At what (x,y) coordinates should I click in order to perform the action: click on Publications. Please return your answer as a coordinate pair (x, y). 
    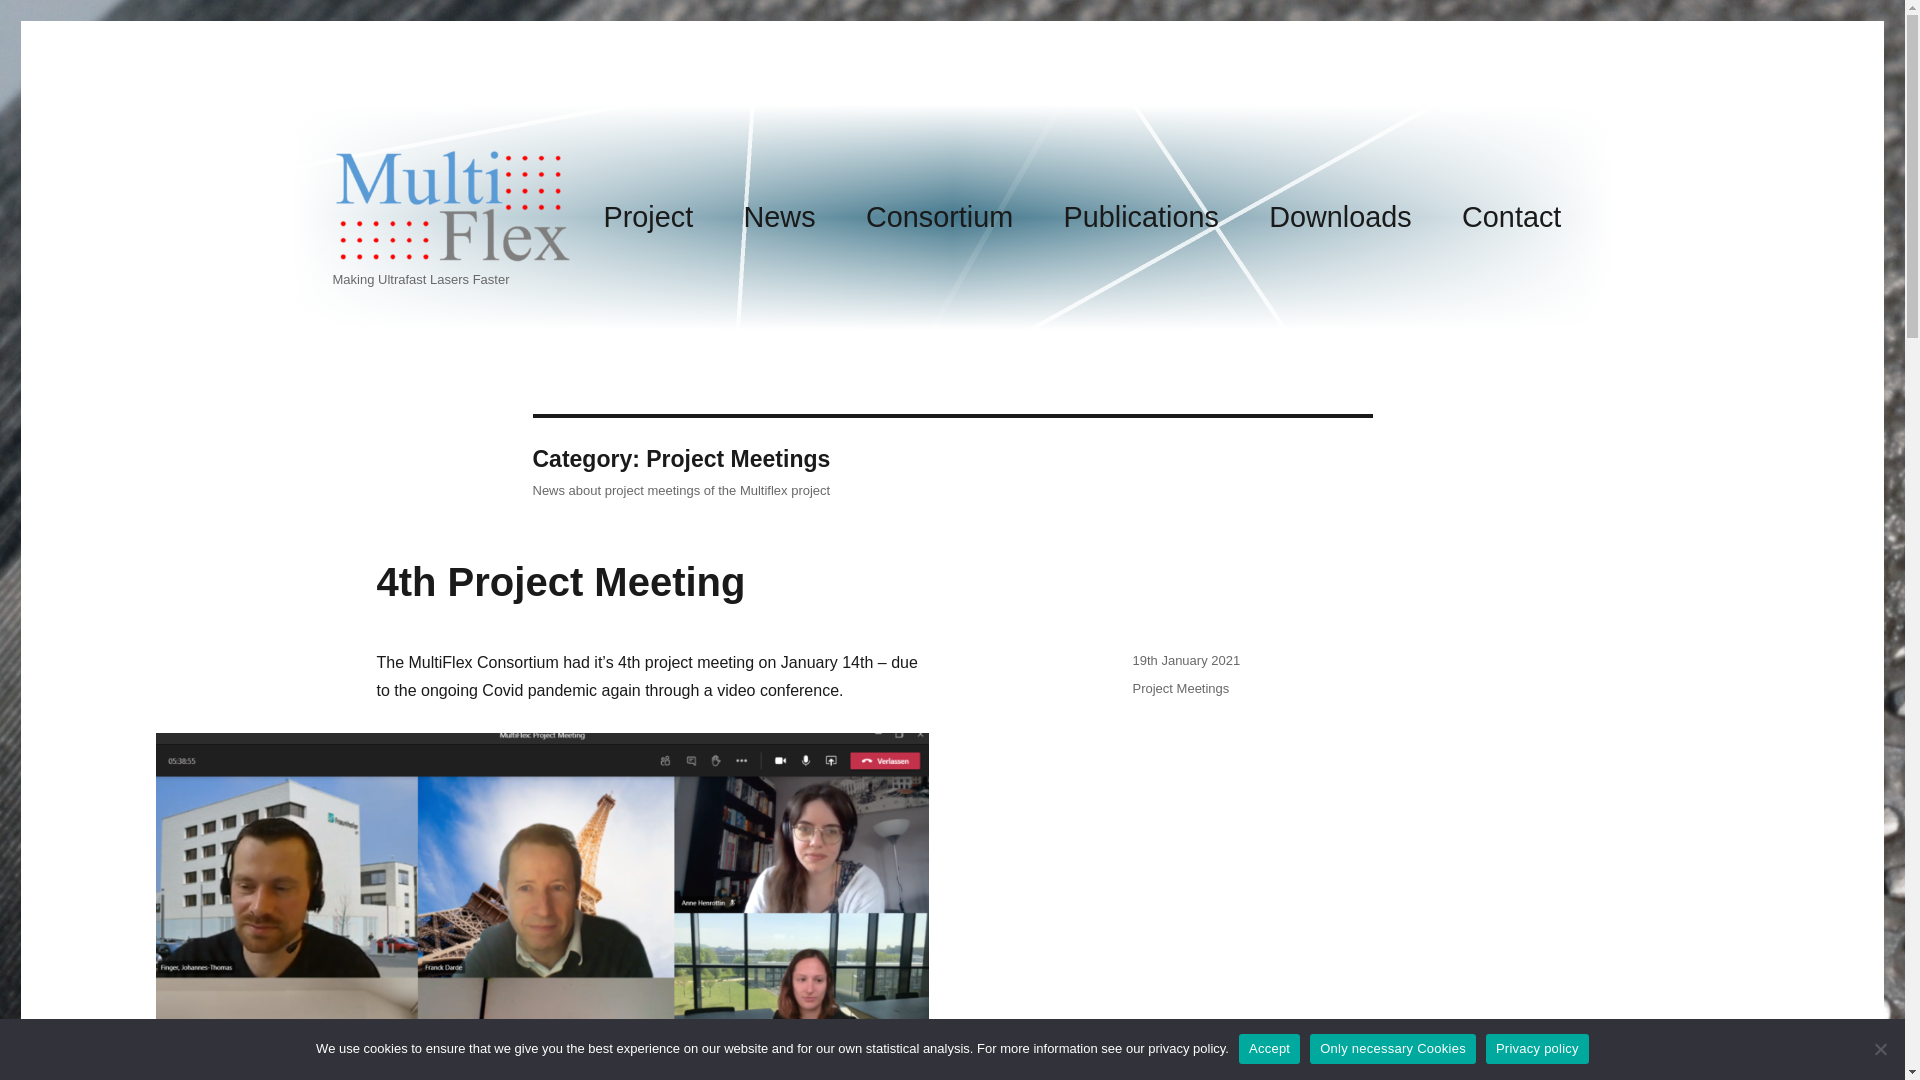
    Looking at the image, I should click on (1141, 218).